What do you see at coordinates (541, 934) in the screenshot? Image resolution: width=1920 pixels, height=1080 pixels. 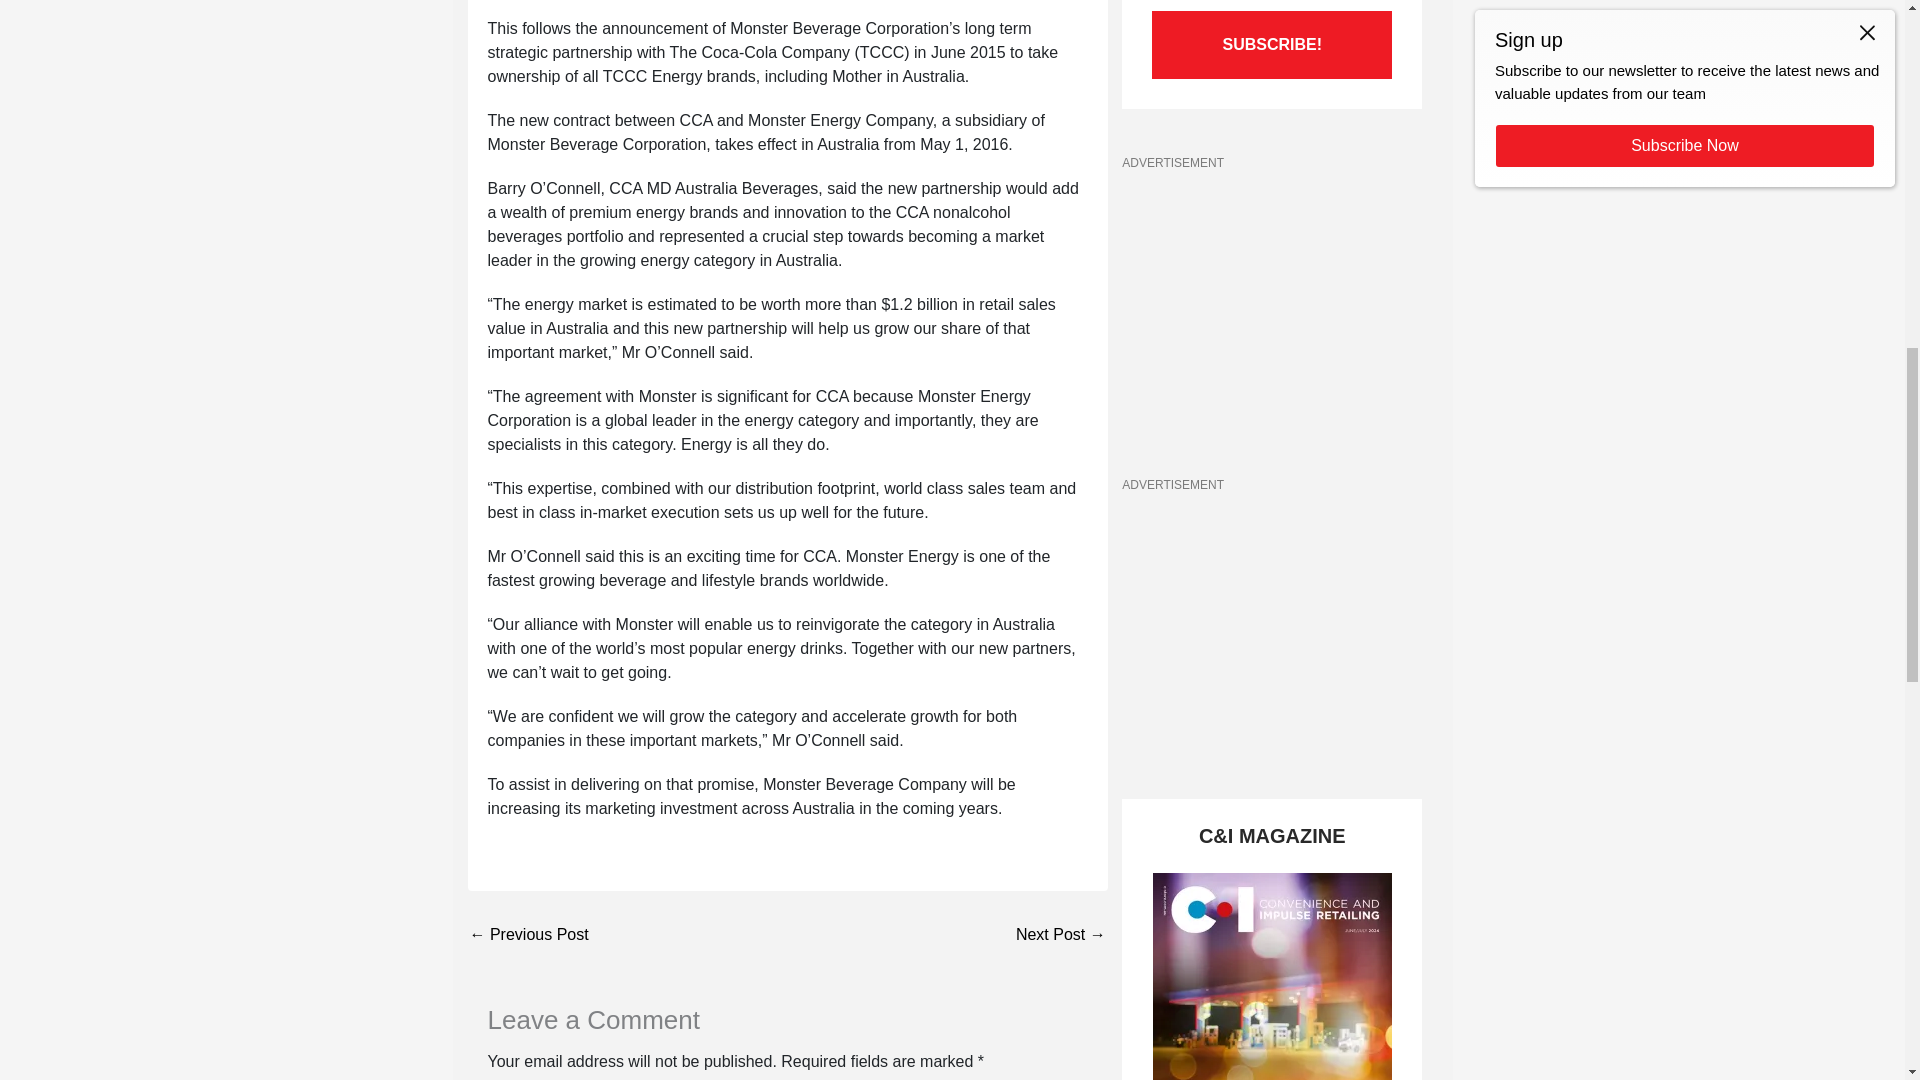 I see `ZICO launches chocolate flavour` at bounding box center [541, 934].